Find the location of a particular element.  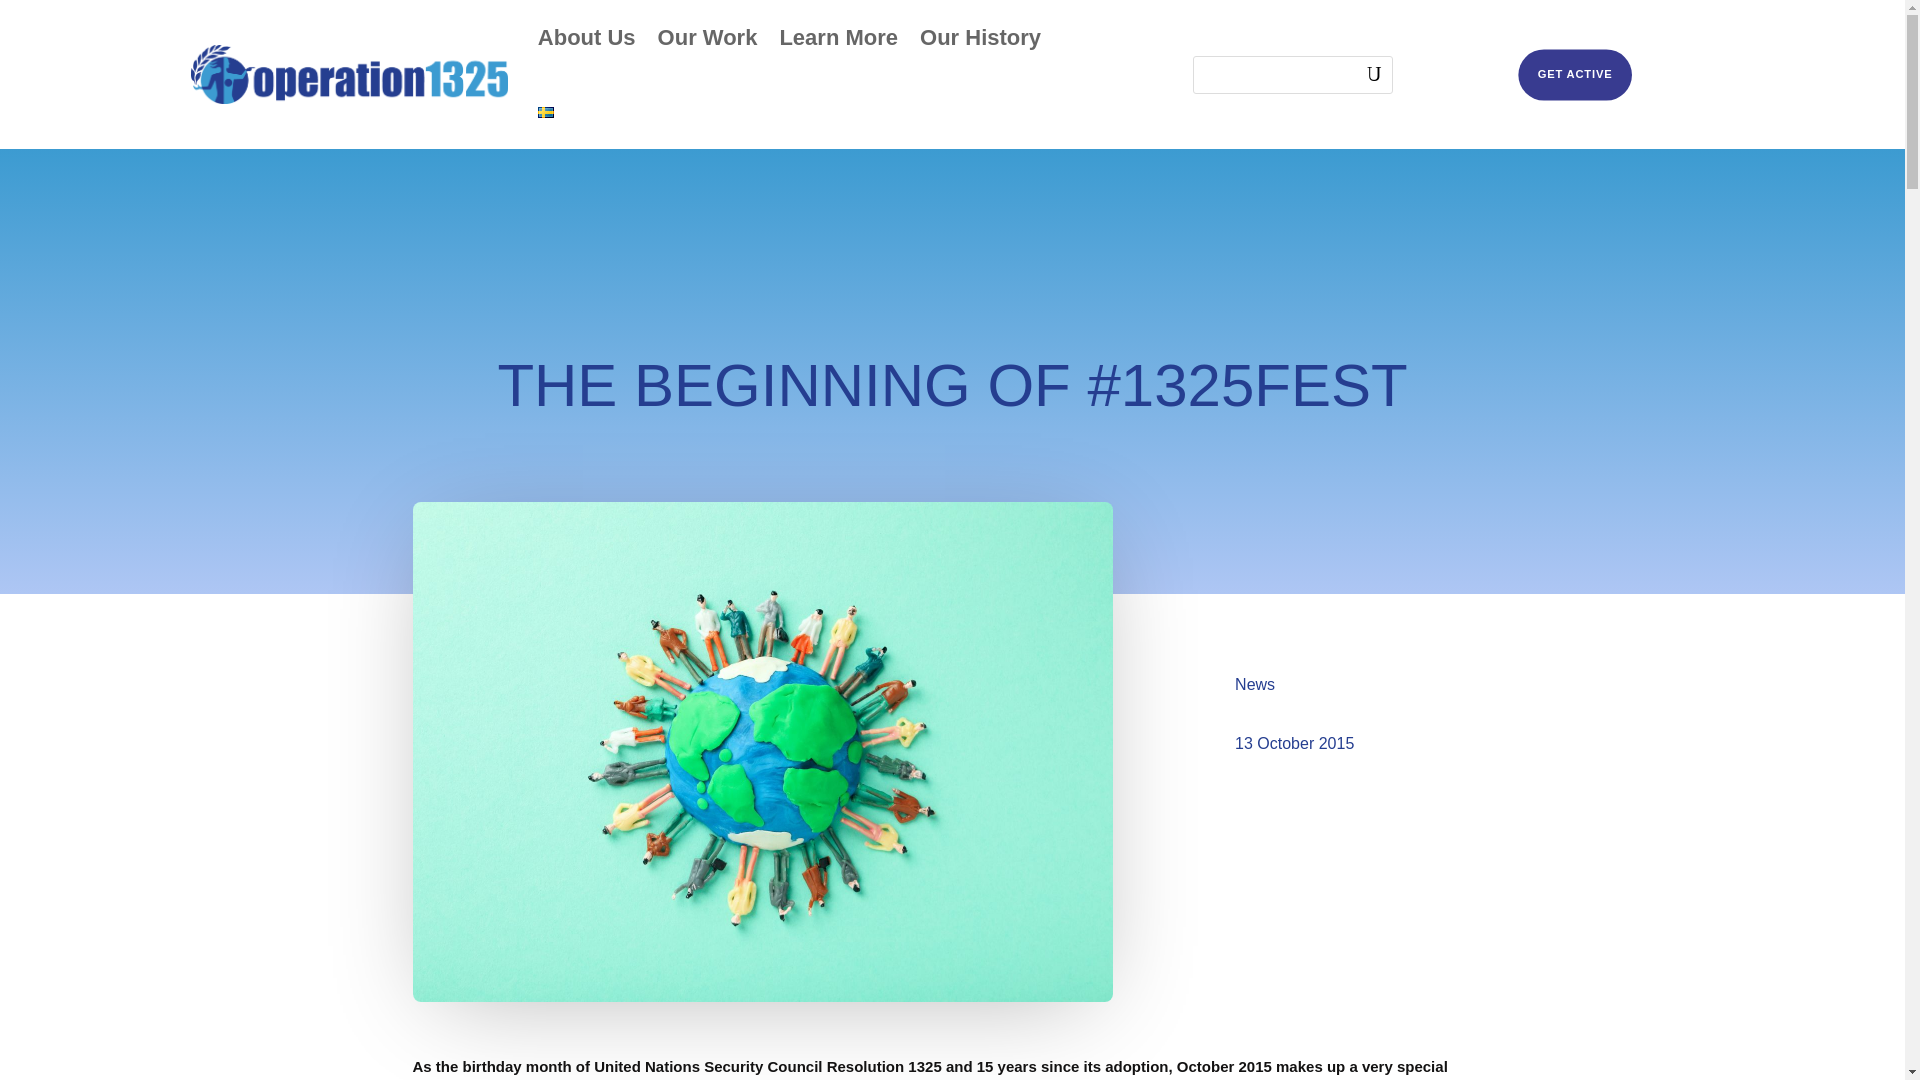

About Us is located at coordinates (586, 38).